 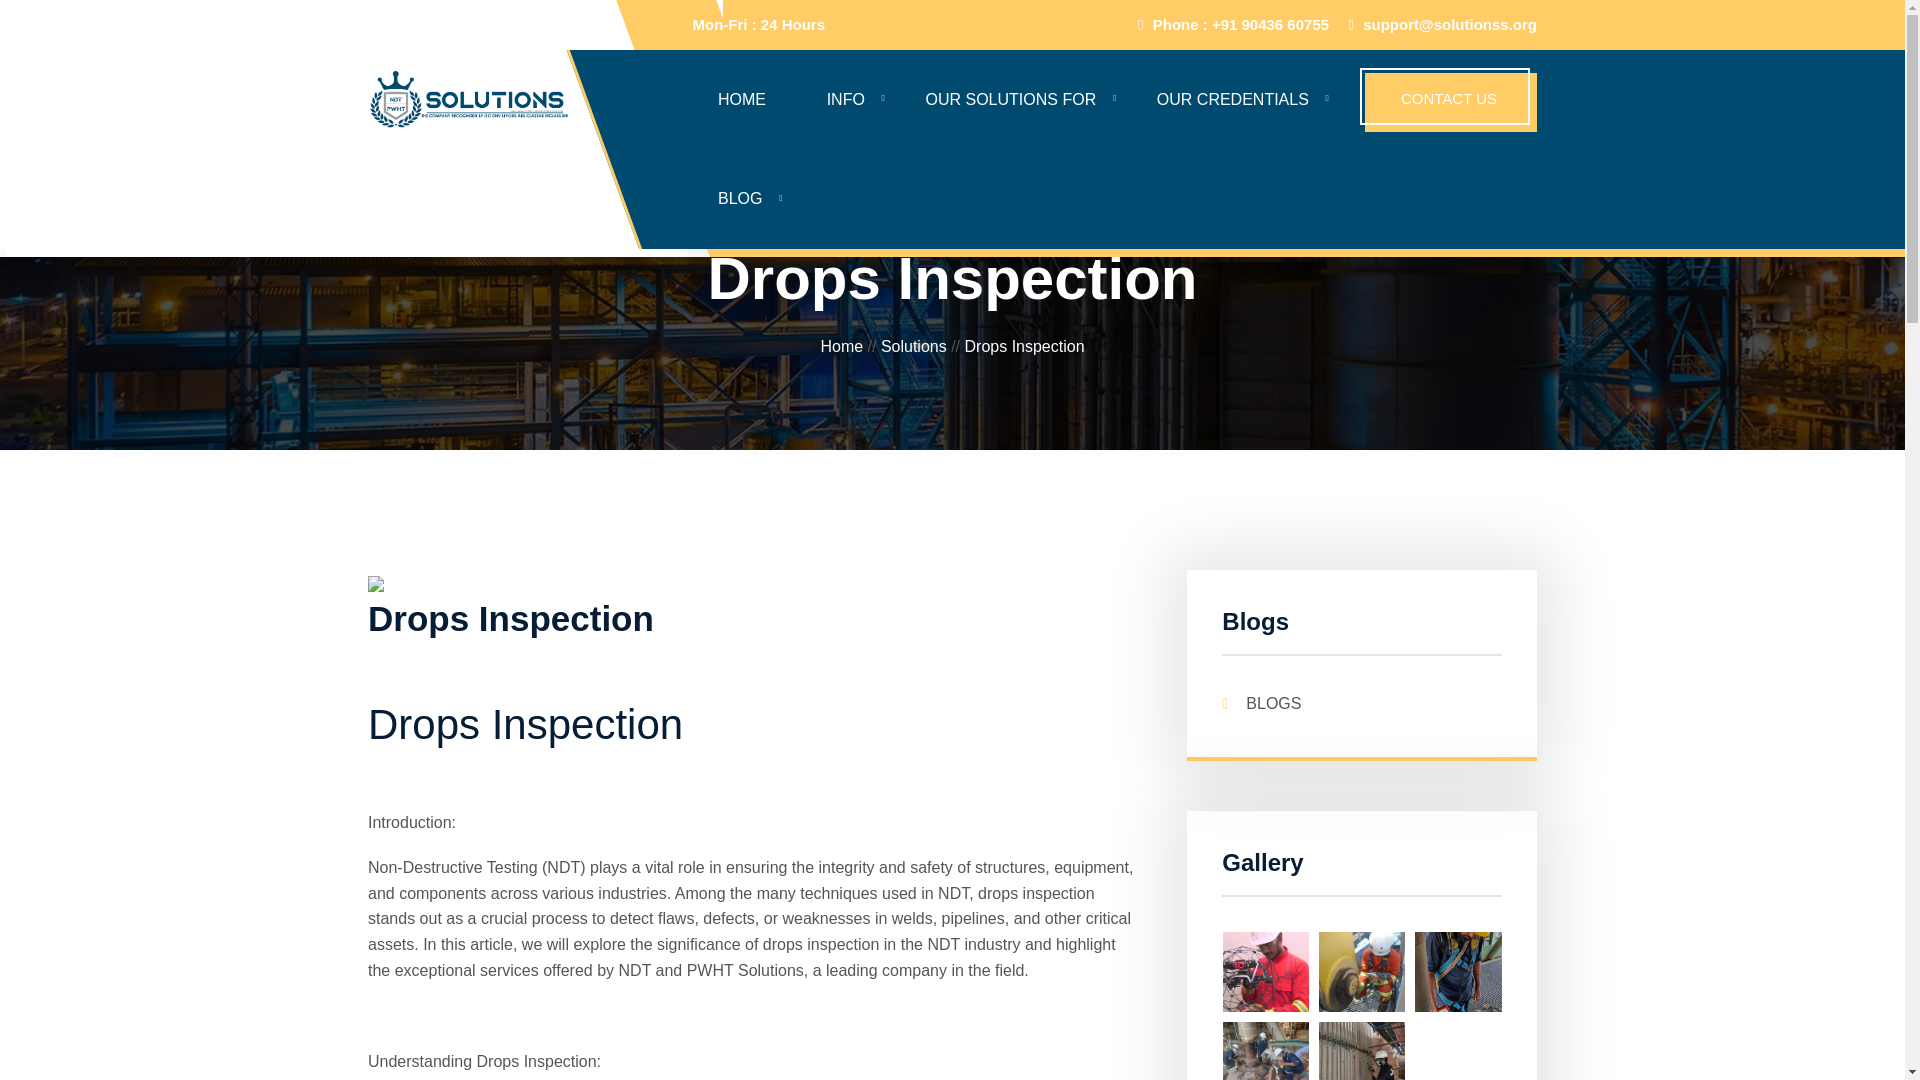 What do you see at coordinates (846, 100) in the screenshot?
I see `INFO` at bounding box center [846, 100].